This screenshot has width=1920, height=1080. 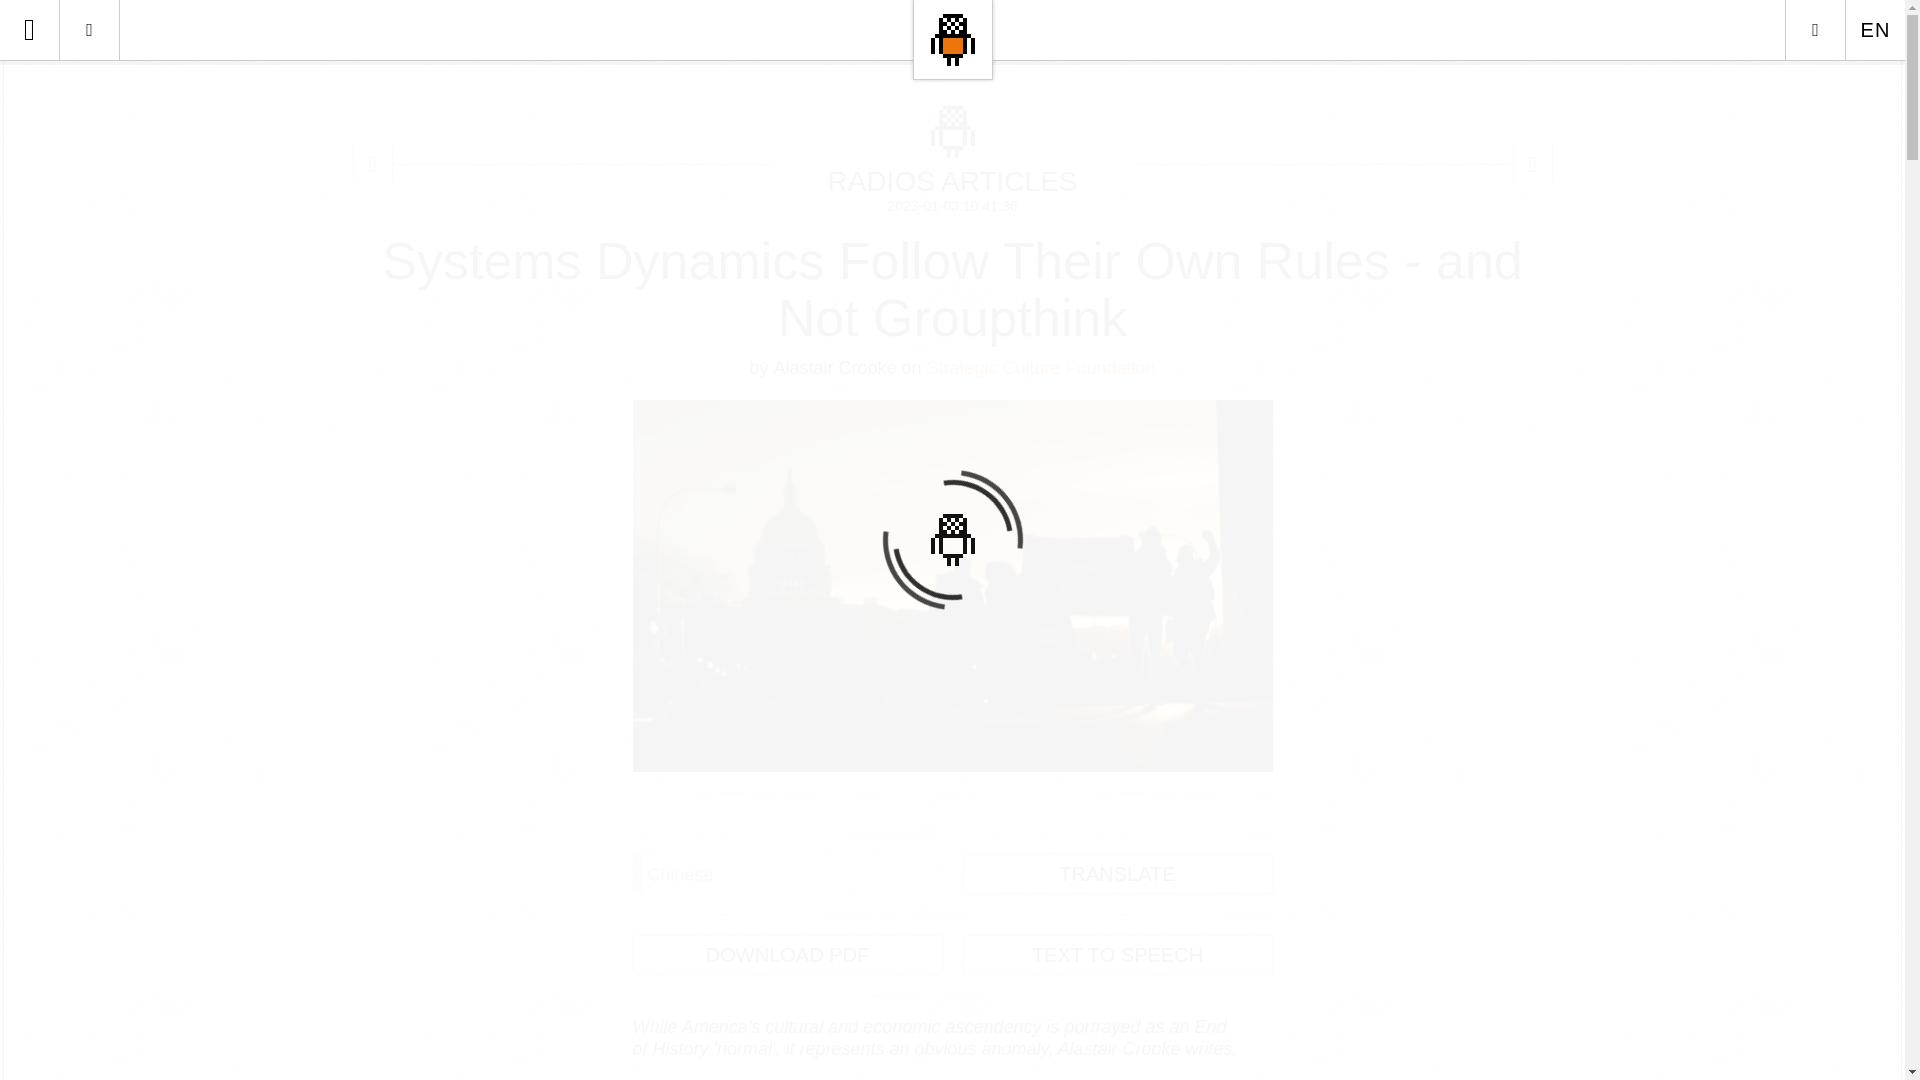 I want to click on yes, so click(x=30, y=90).